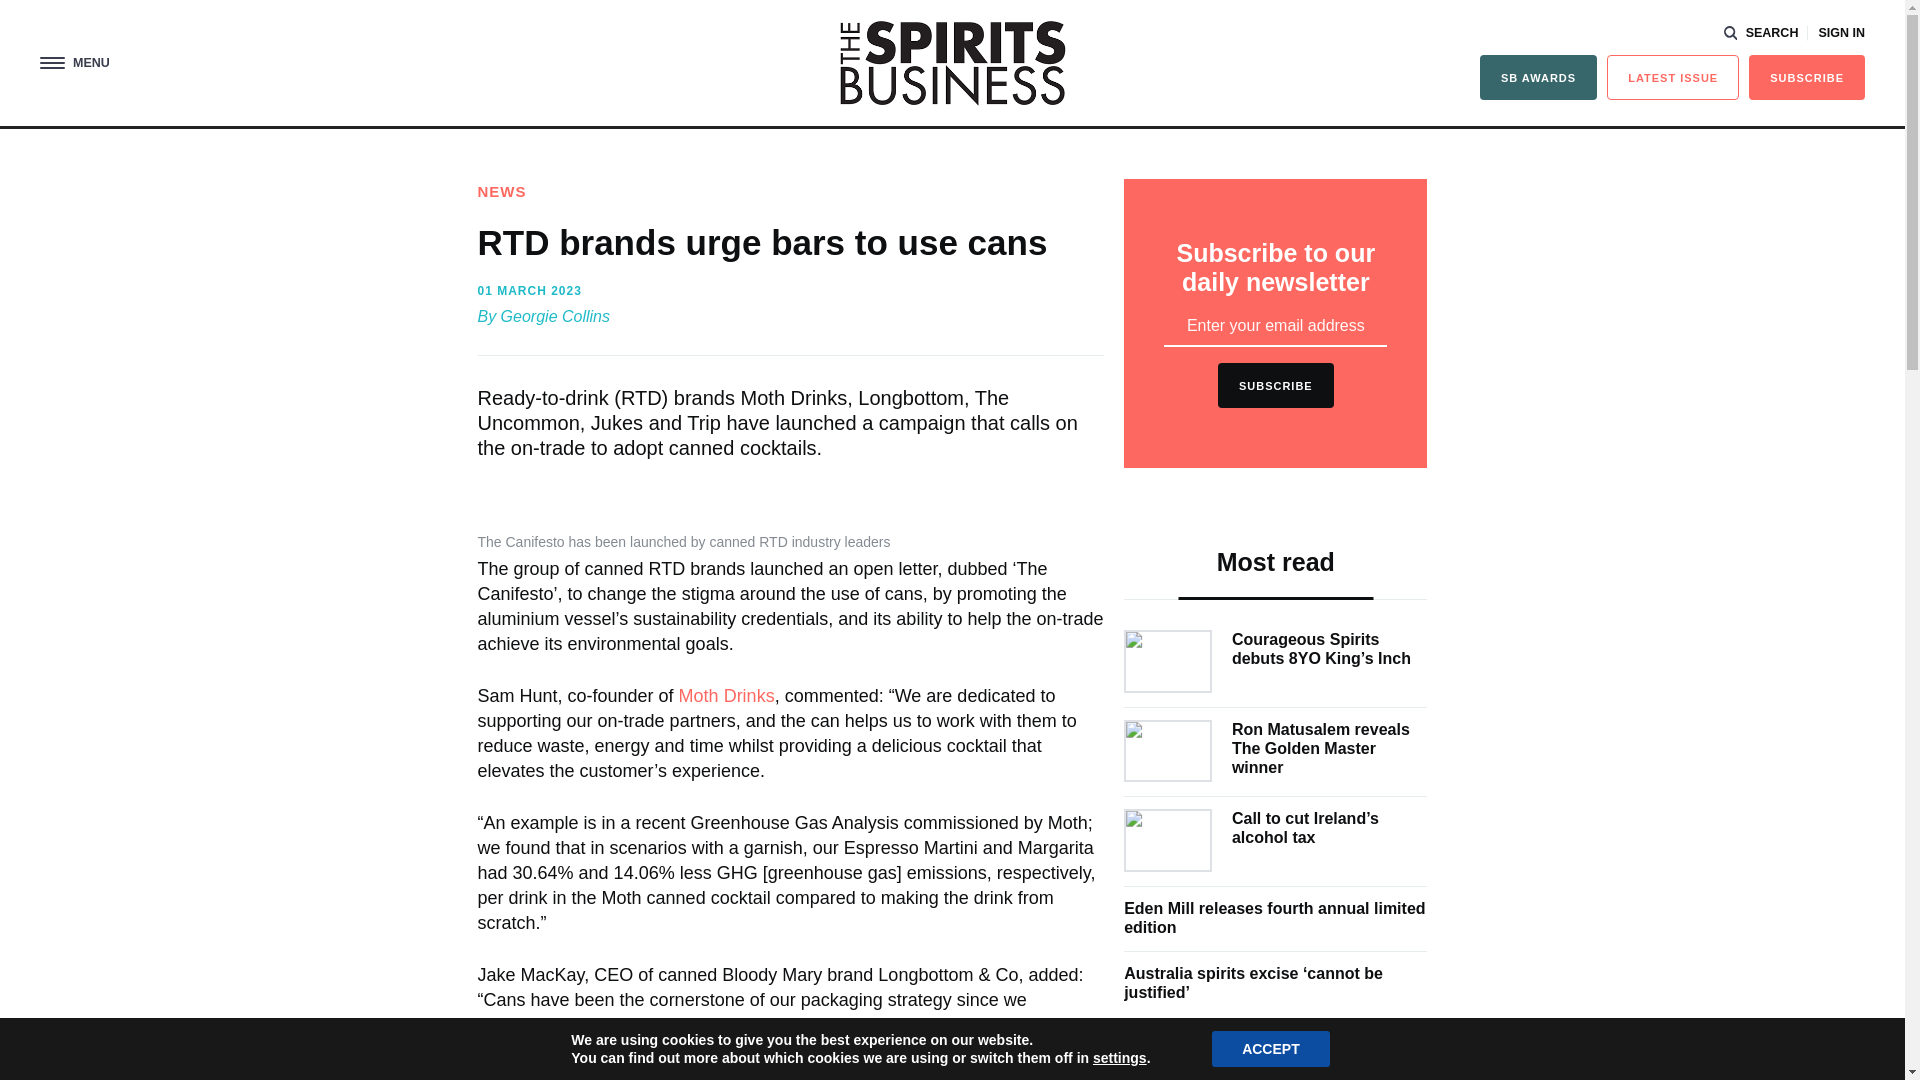 This screenshot has height=1080, width=1920. What do you see at coordinates (1673, 78) in the screenshot?
I see `LATEST ISSUE` at bounding box center [1673, 78].